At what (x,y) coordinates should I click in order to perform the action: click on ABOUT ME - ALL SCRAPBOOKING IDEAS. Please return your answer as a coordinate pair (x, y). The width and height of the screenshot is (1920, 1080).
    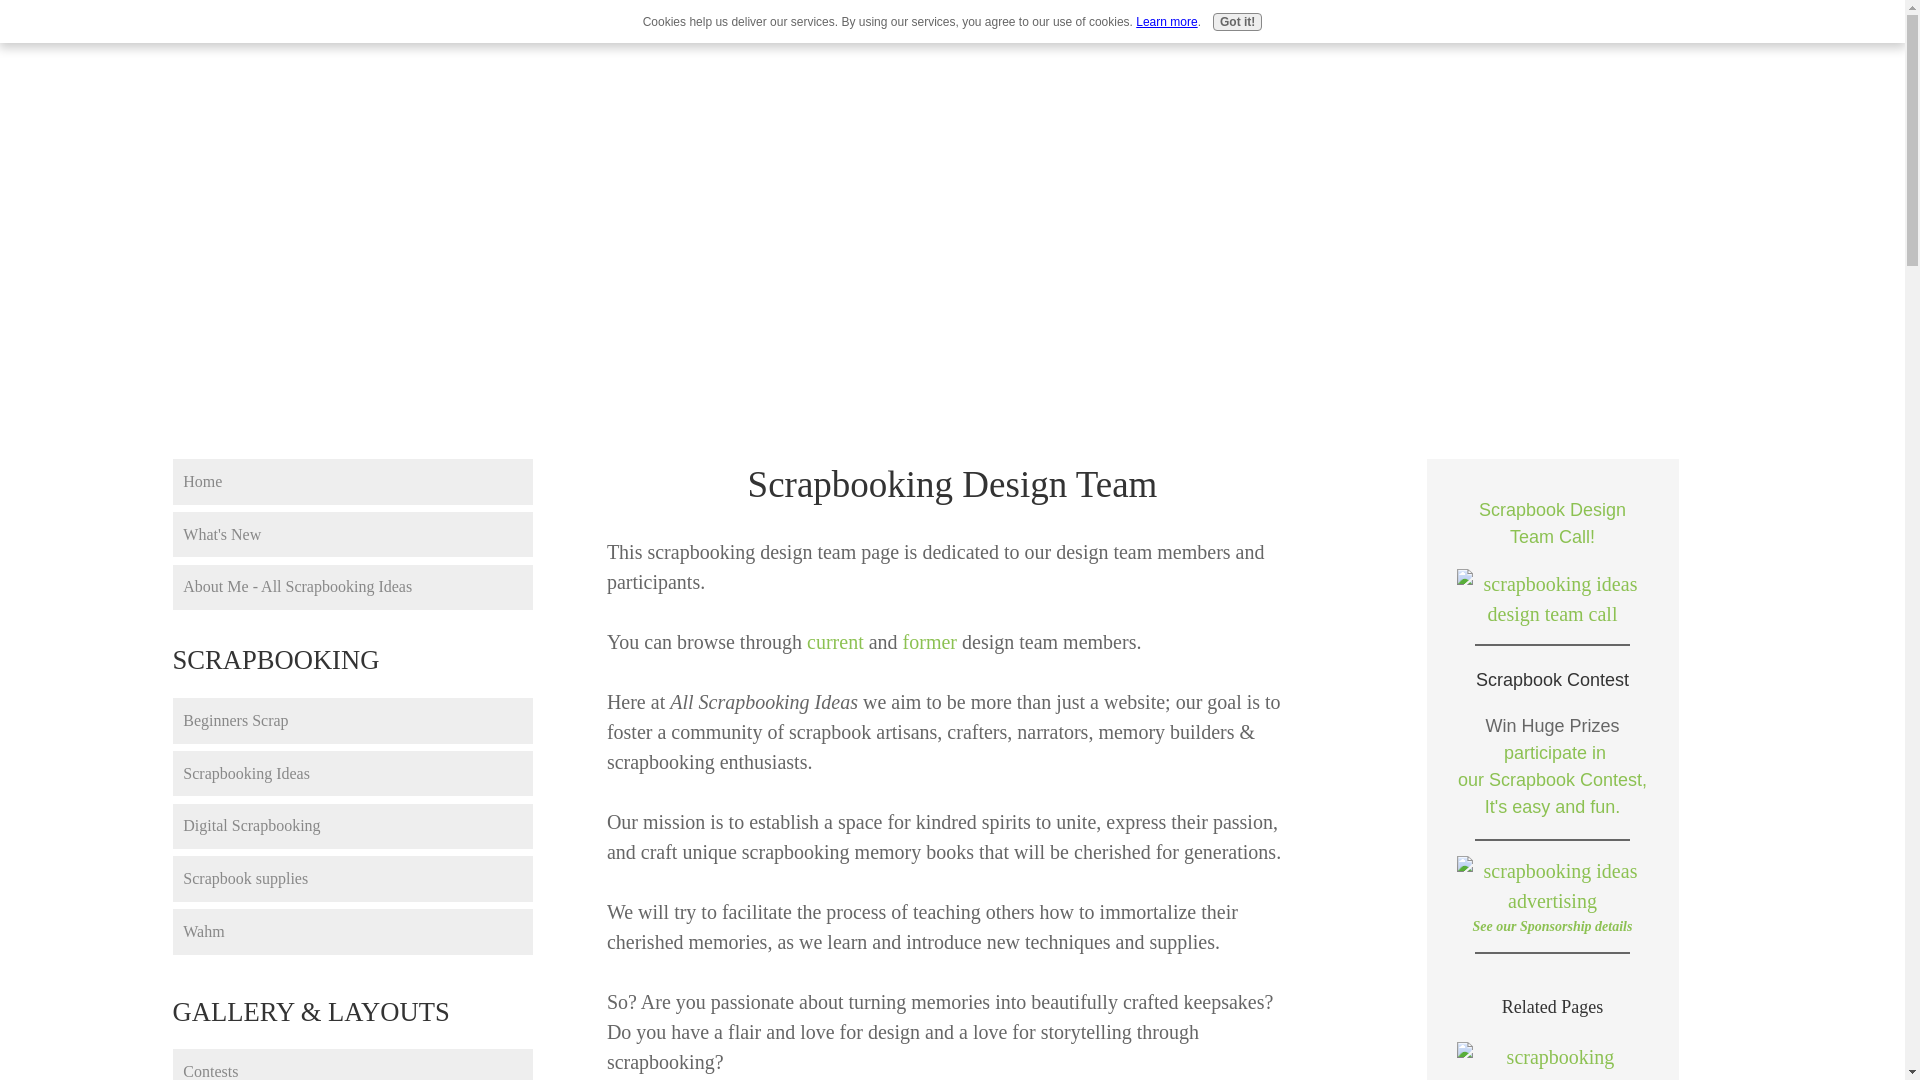
    Looking at the image, I should click on (582, 26).